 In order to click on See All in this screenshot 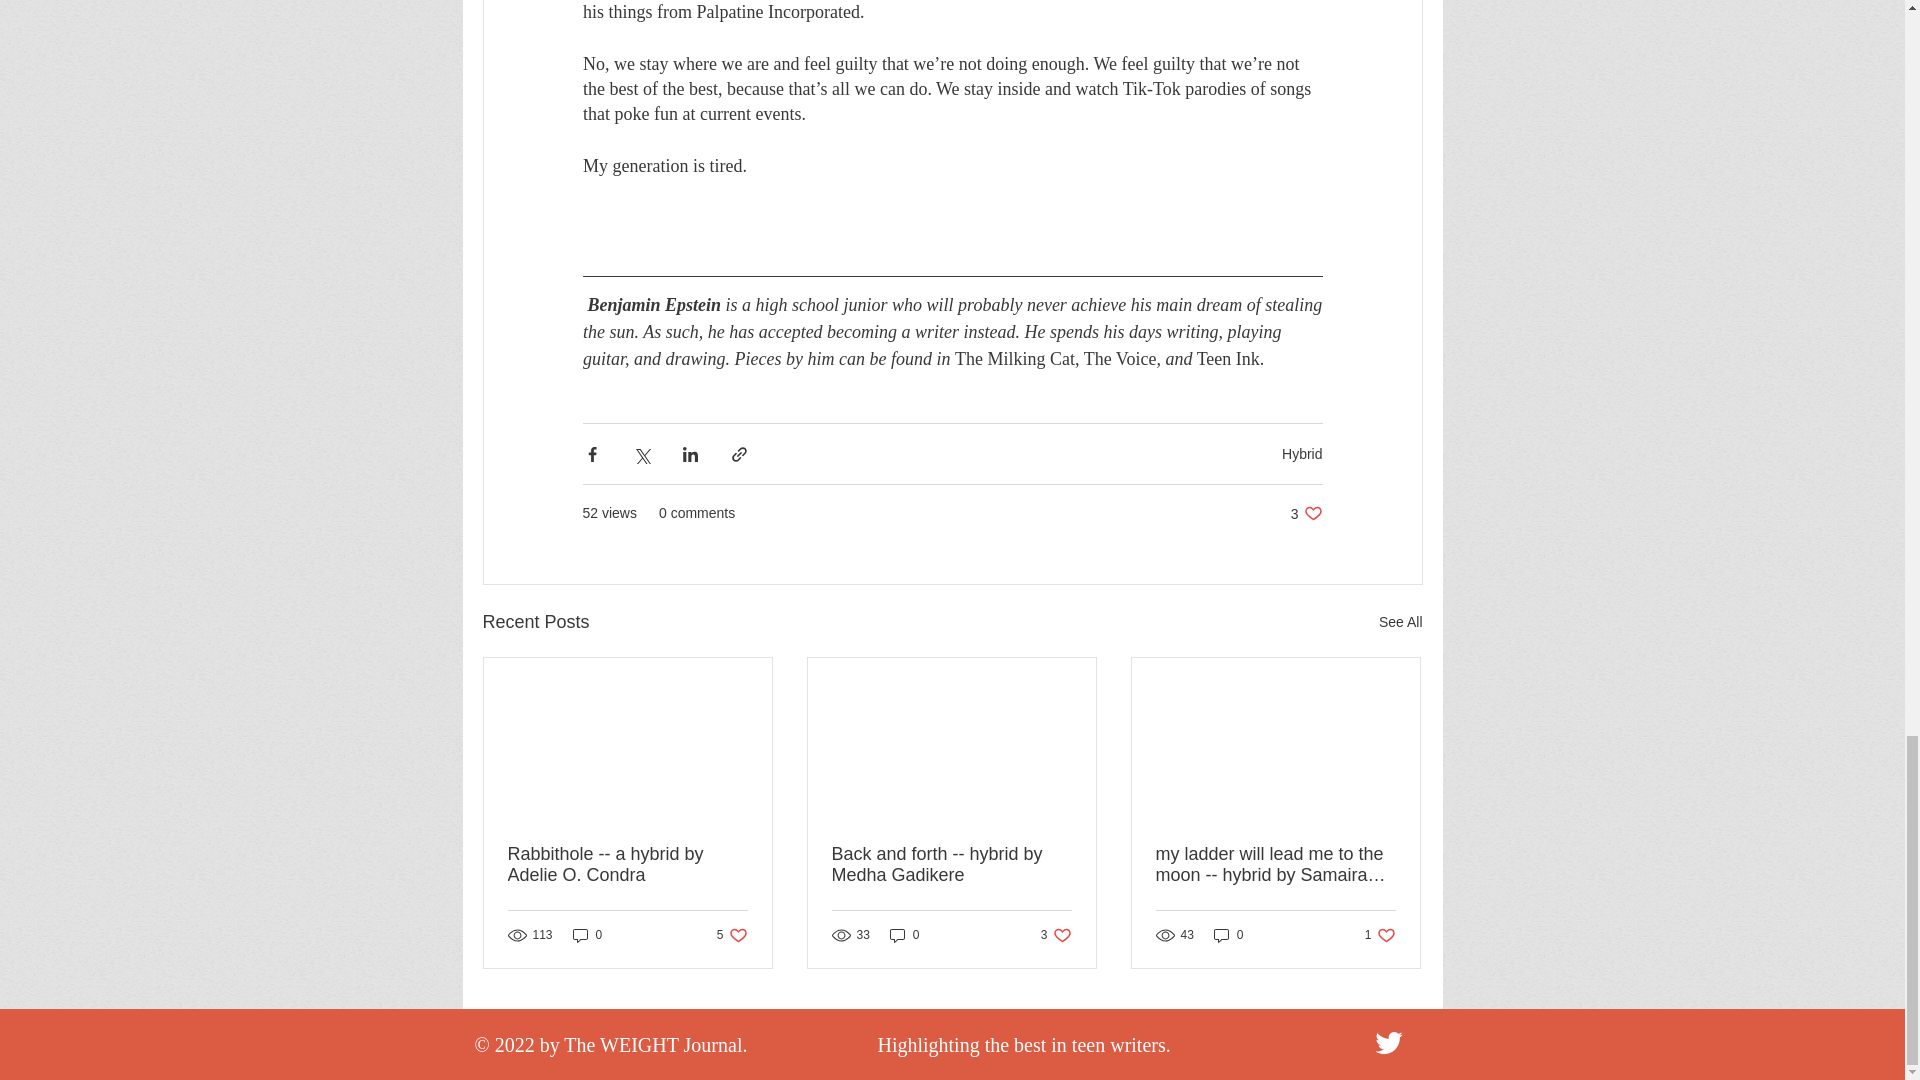, I will do `click(628, 864)`.